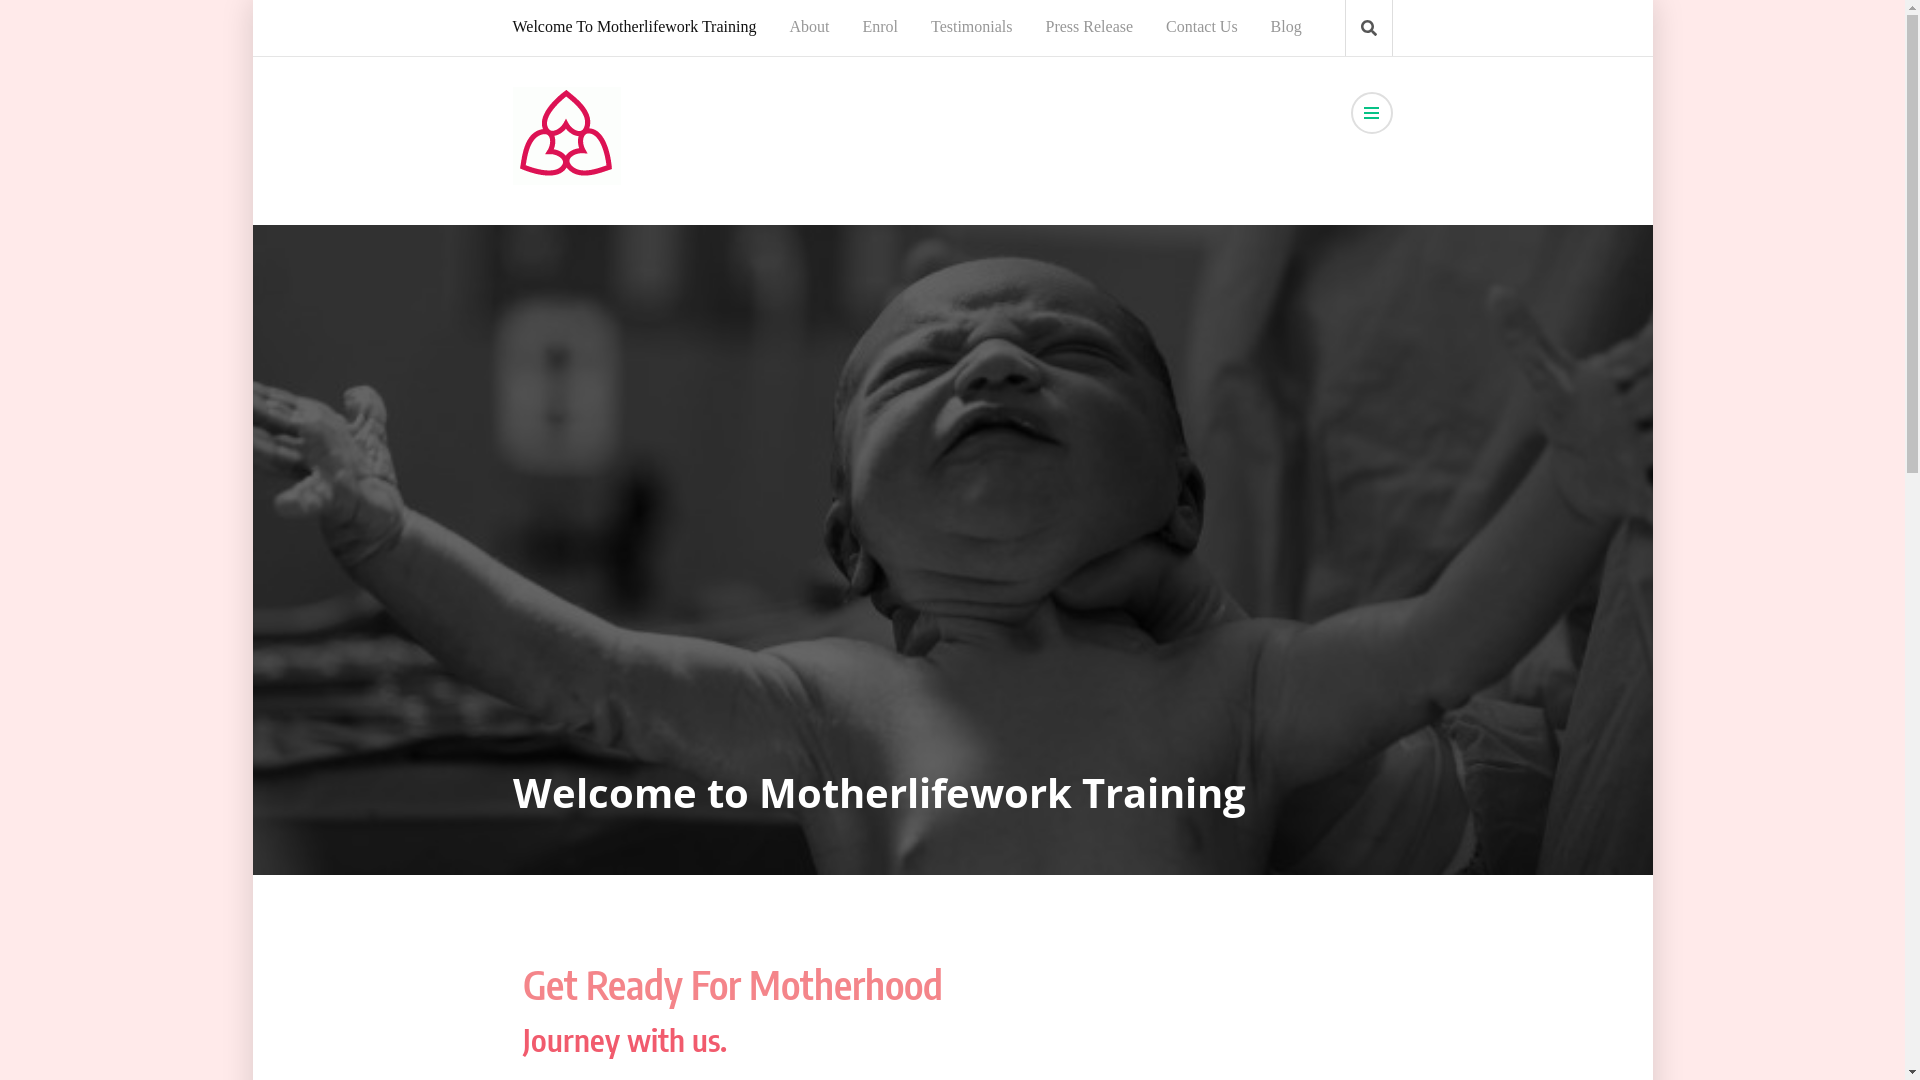  Describe the element at coordinates (1090, 27) in the screenshot. I see `Press Release` at that location.